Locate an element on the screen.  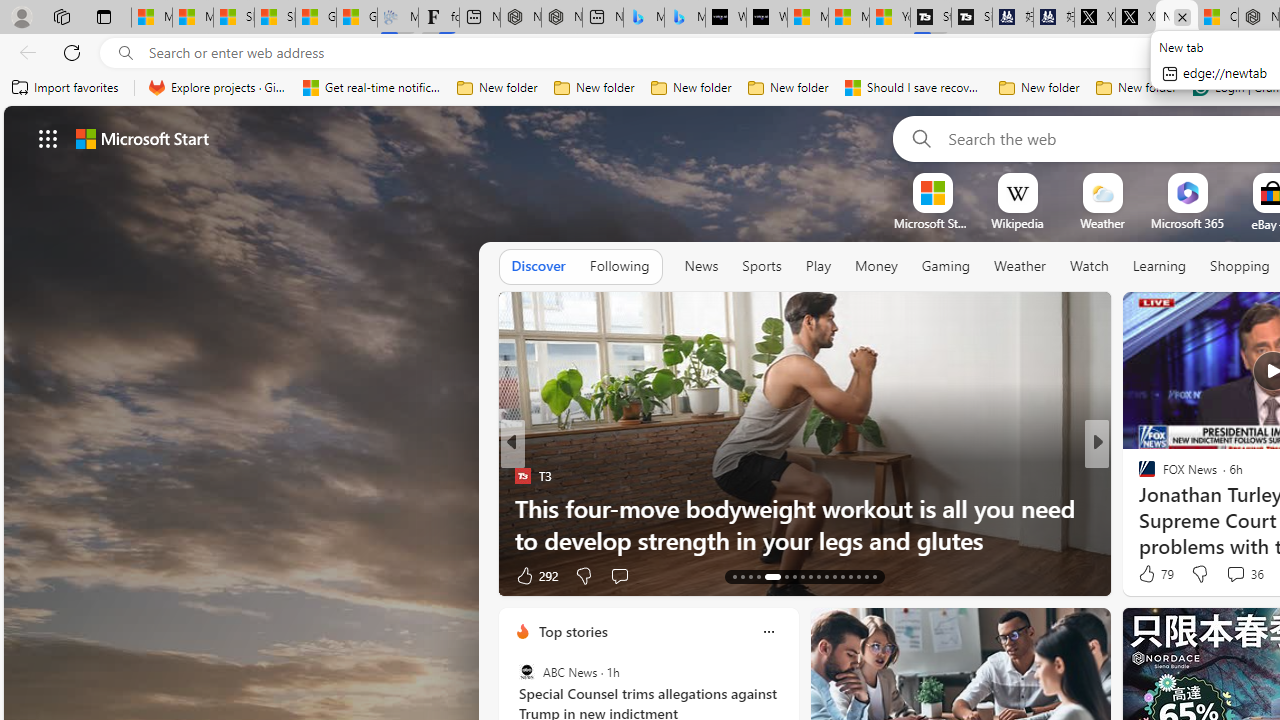
AutomationID: tab-17 is located at coordinates (772, 576).